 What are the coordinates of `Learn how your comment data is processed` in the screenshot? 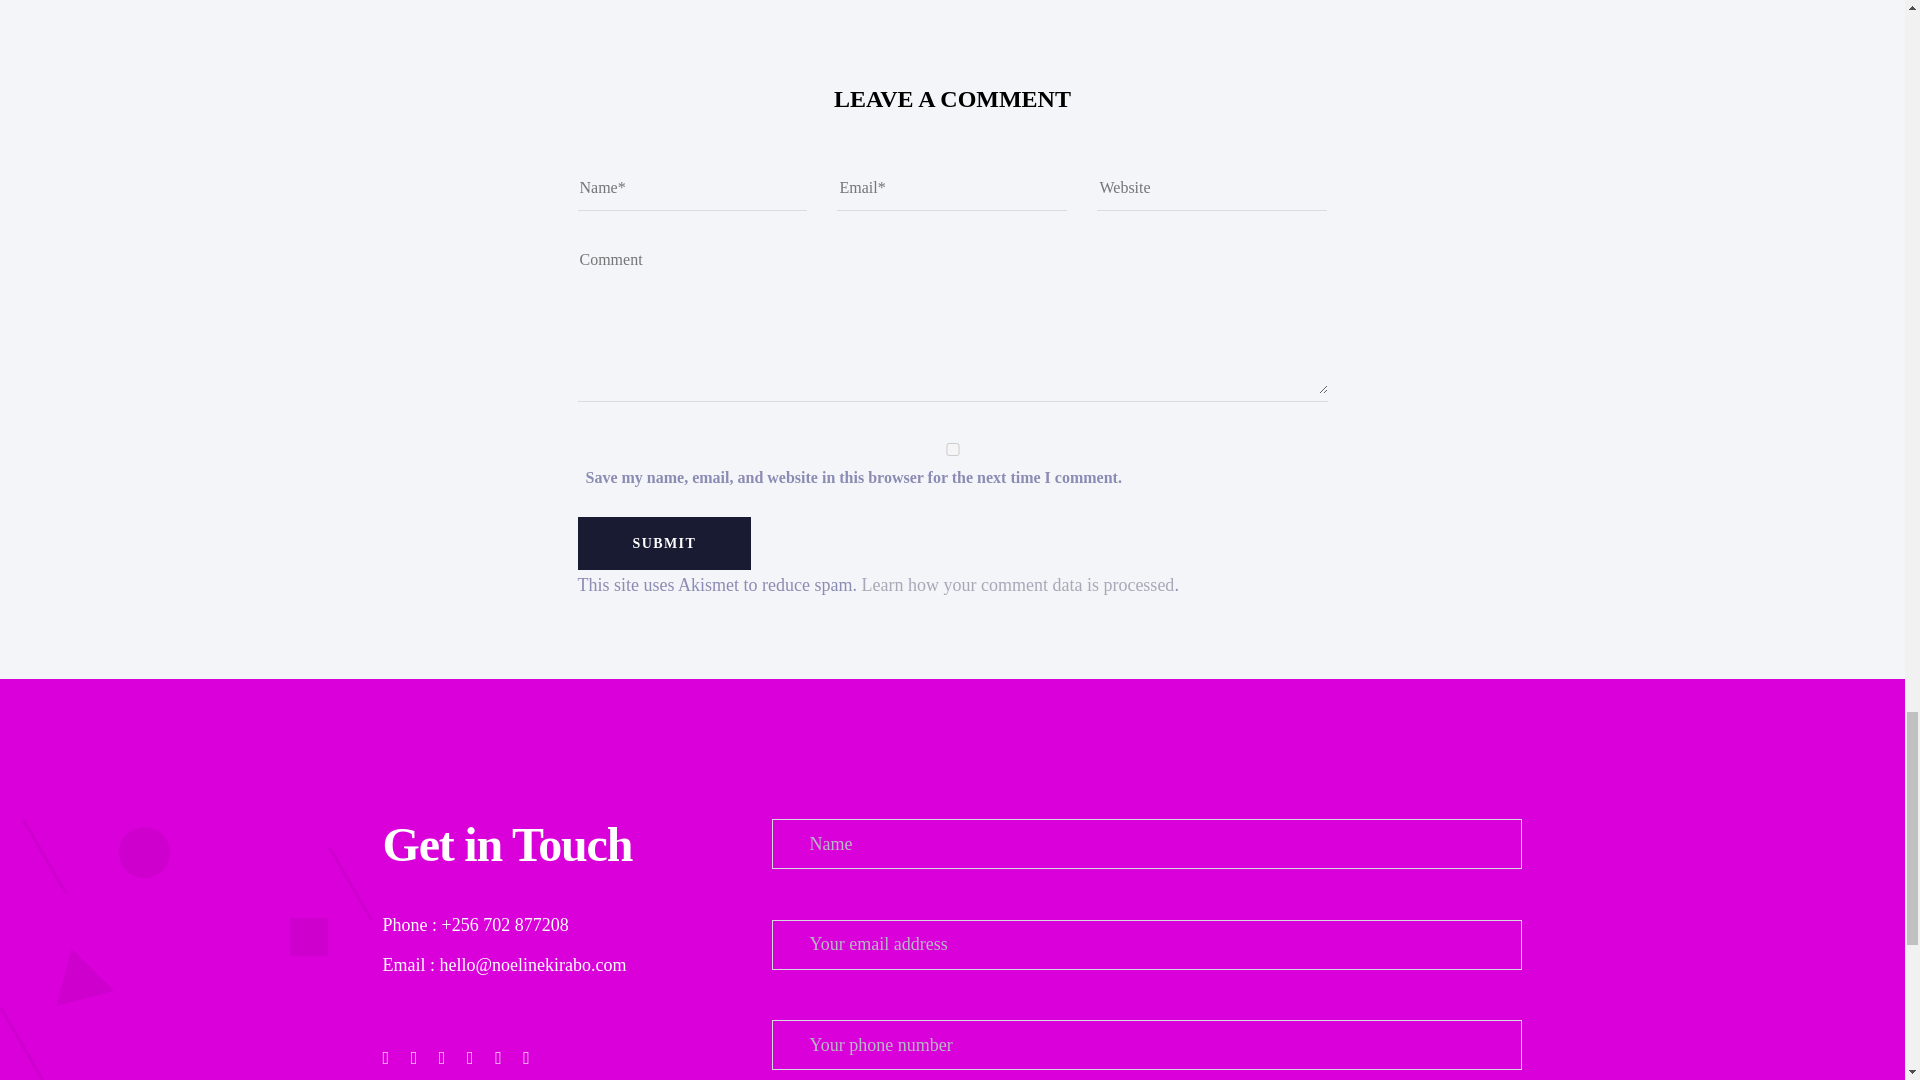 It's located at (1016, 584).